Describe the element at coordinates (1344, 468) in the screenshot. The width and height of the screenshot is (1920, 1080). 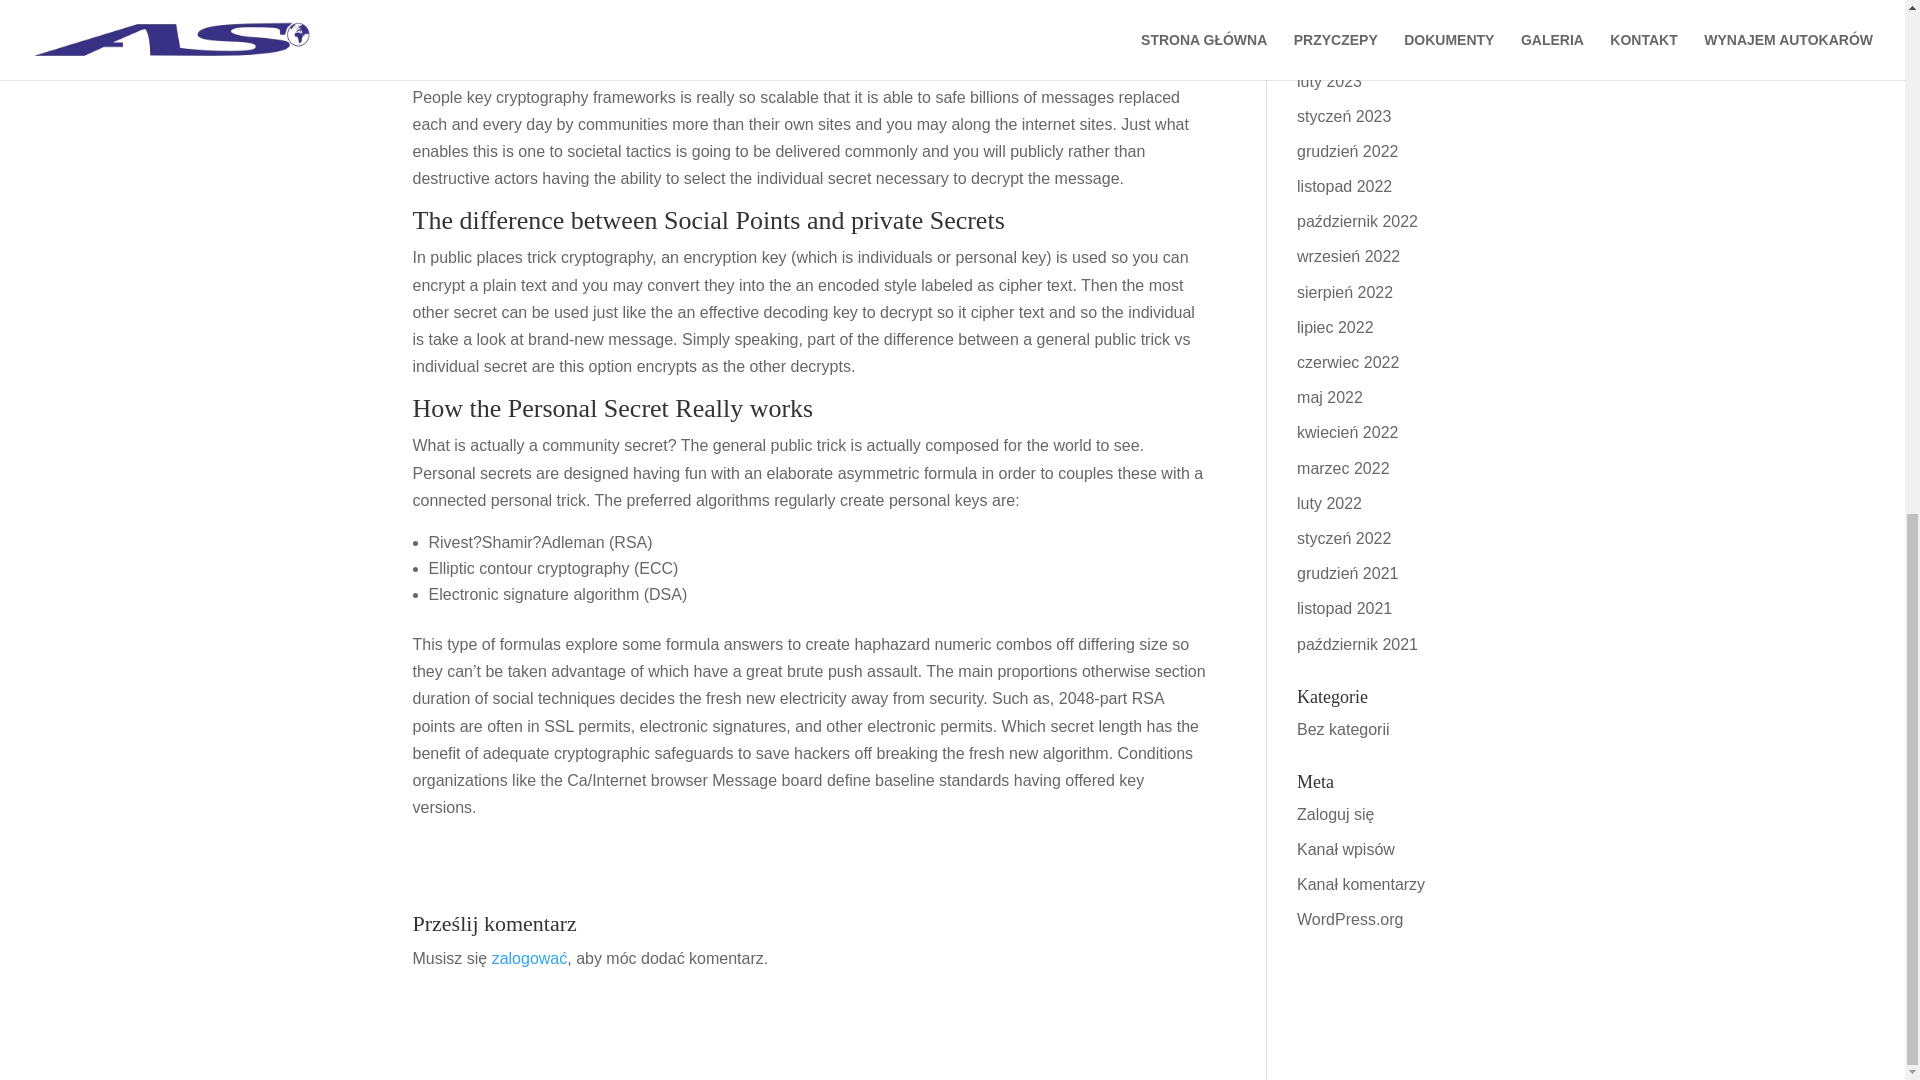
I see `marzec 2022` at that location.